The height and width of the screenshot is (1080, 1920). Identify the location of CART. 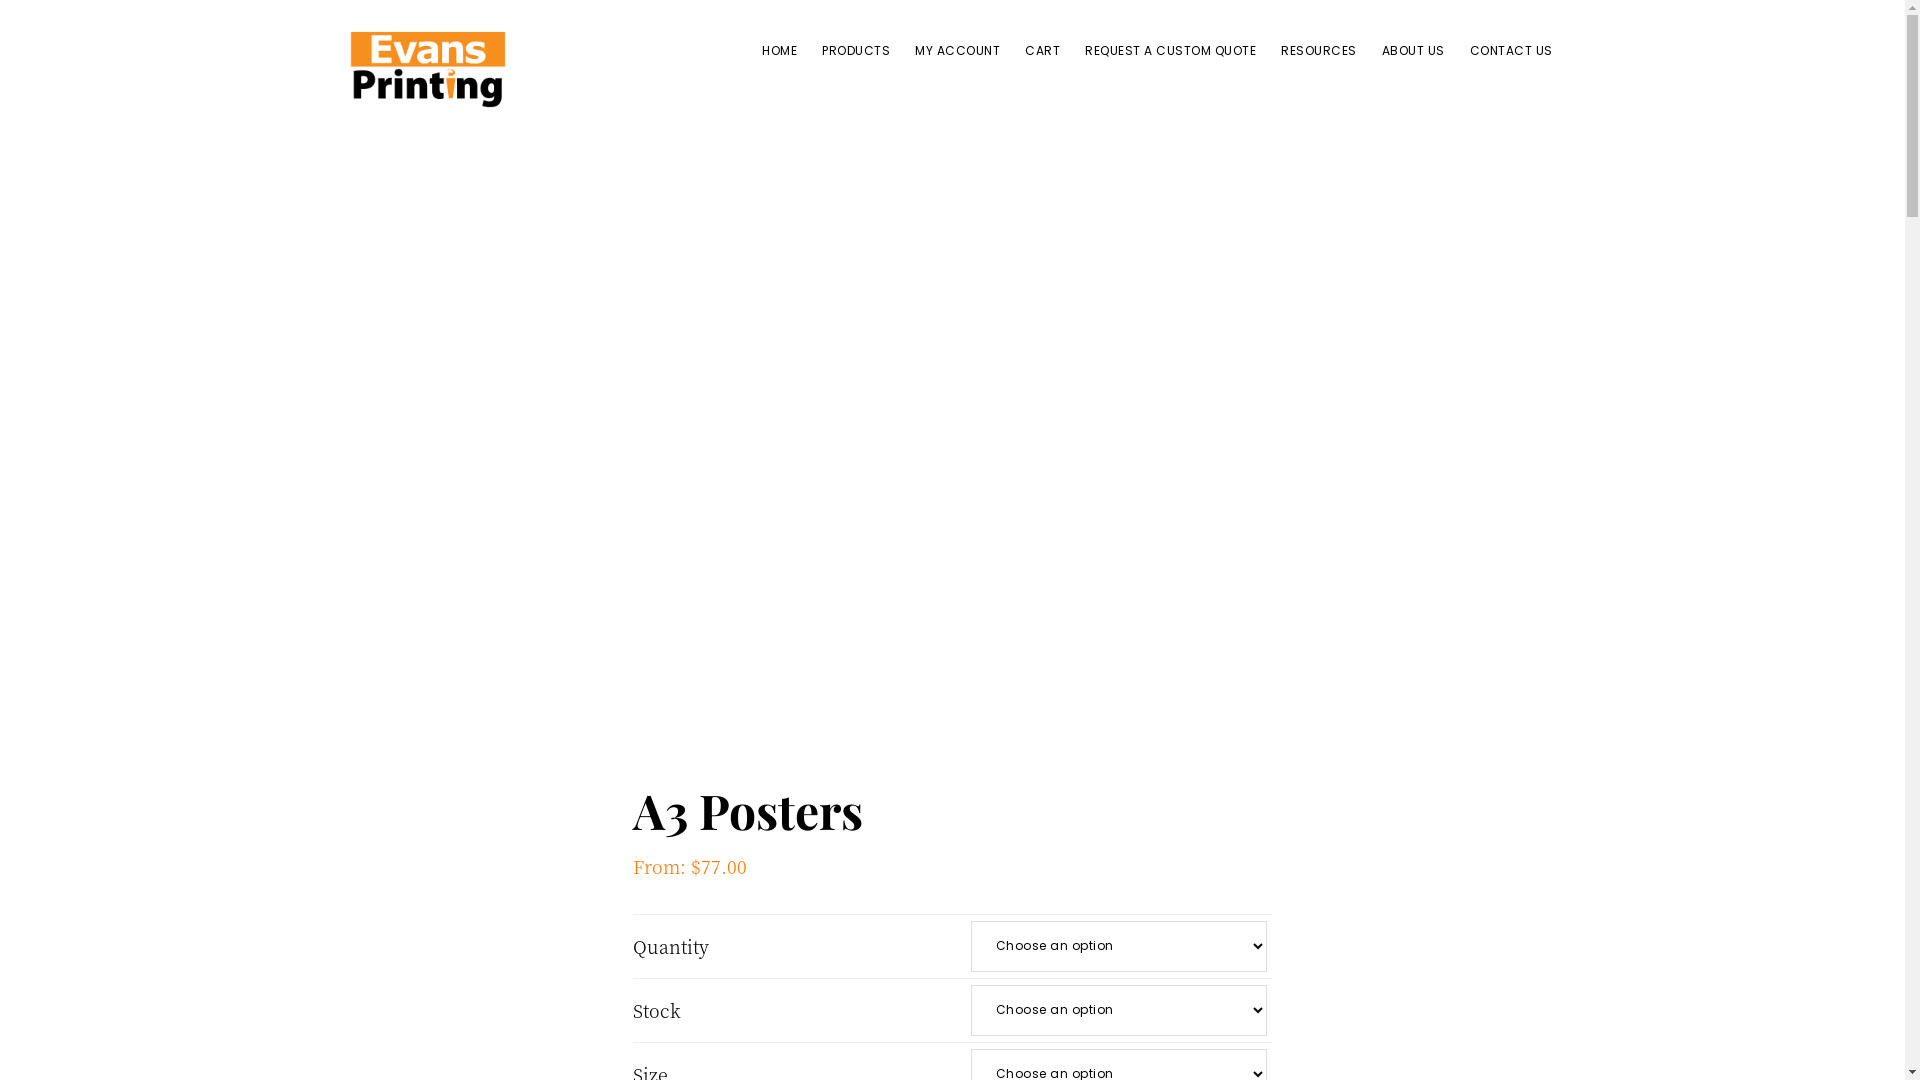
(1042, 50).